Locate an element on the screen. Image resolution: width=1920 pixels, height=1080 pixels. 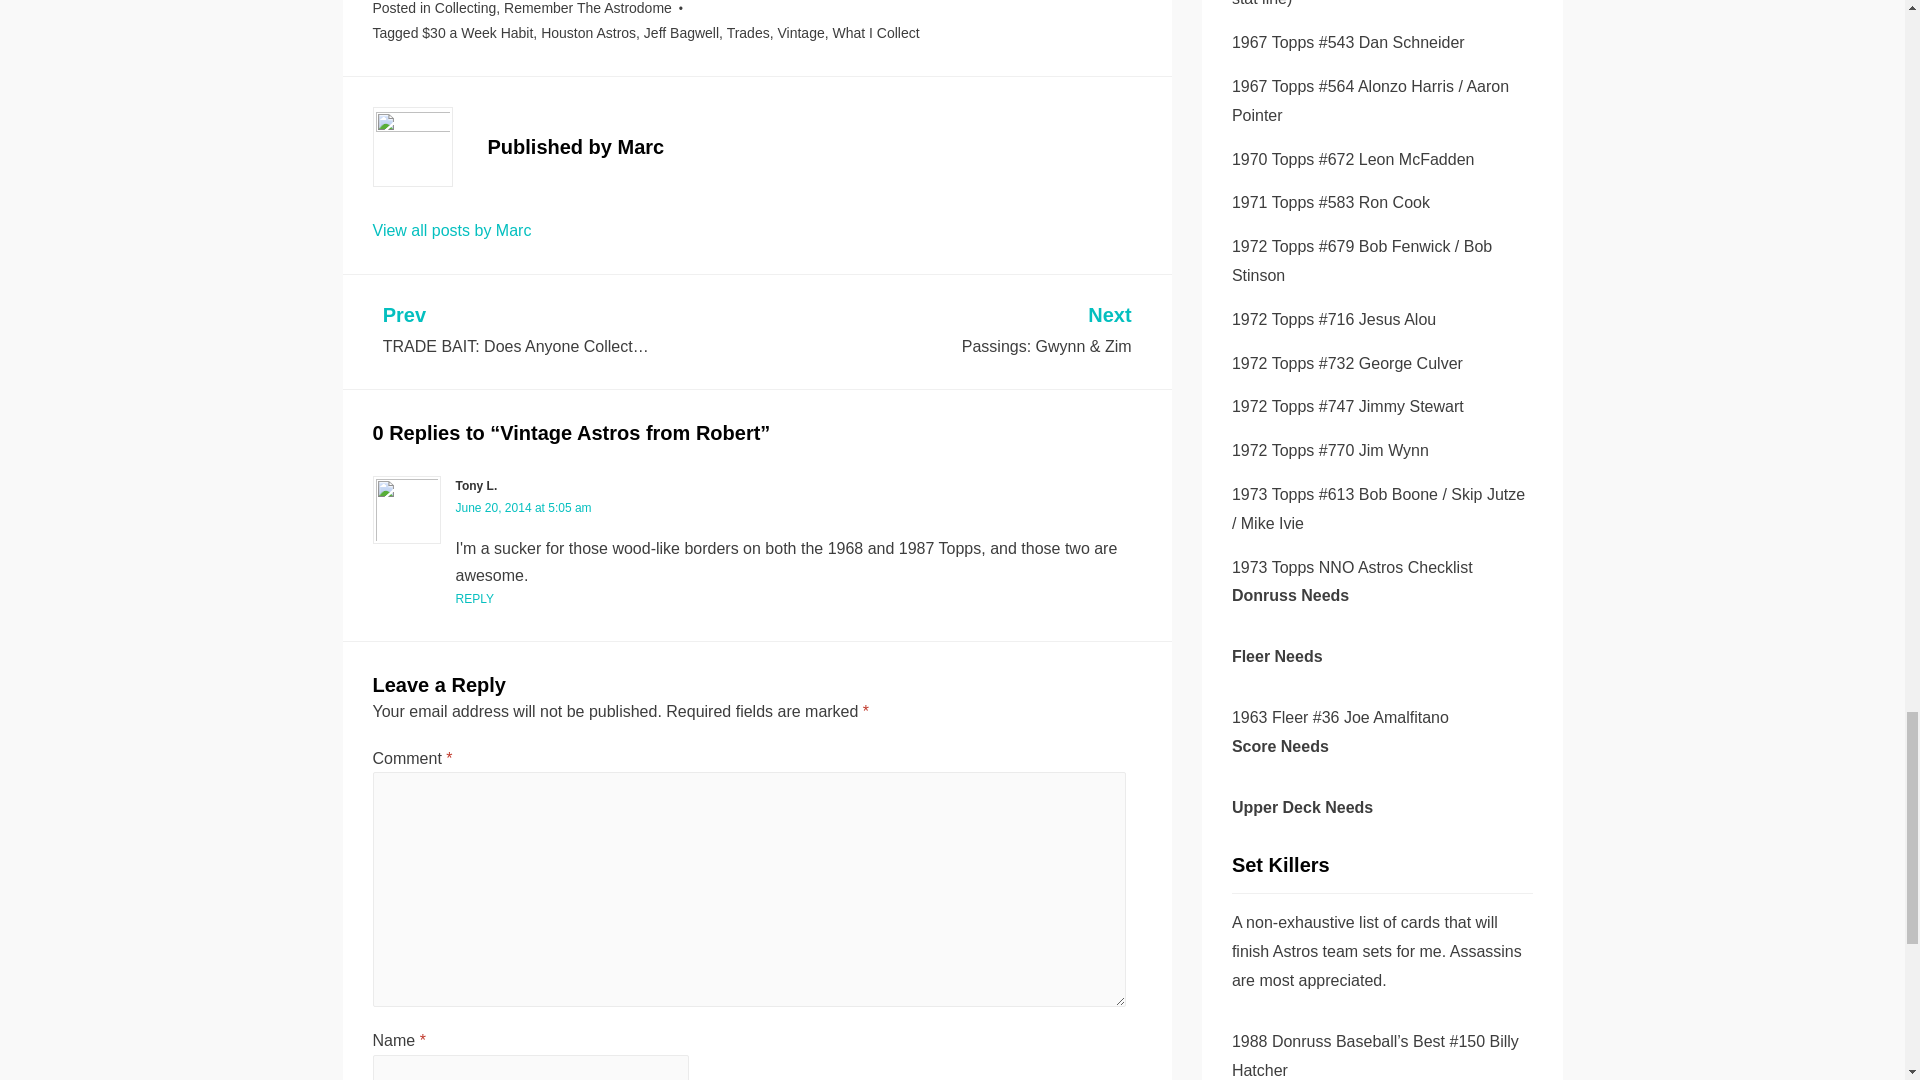
Houston Astros is located at coordinates (588, 32).